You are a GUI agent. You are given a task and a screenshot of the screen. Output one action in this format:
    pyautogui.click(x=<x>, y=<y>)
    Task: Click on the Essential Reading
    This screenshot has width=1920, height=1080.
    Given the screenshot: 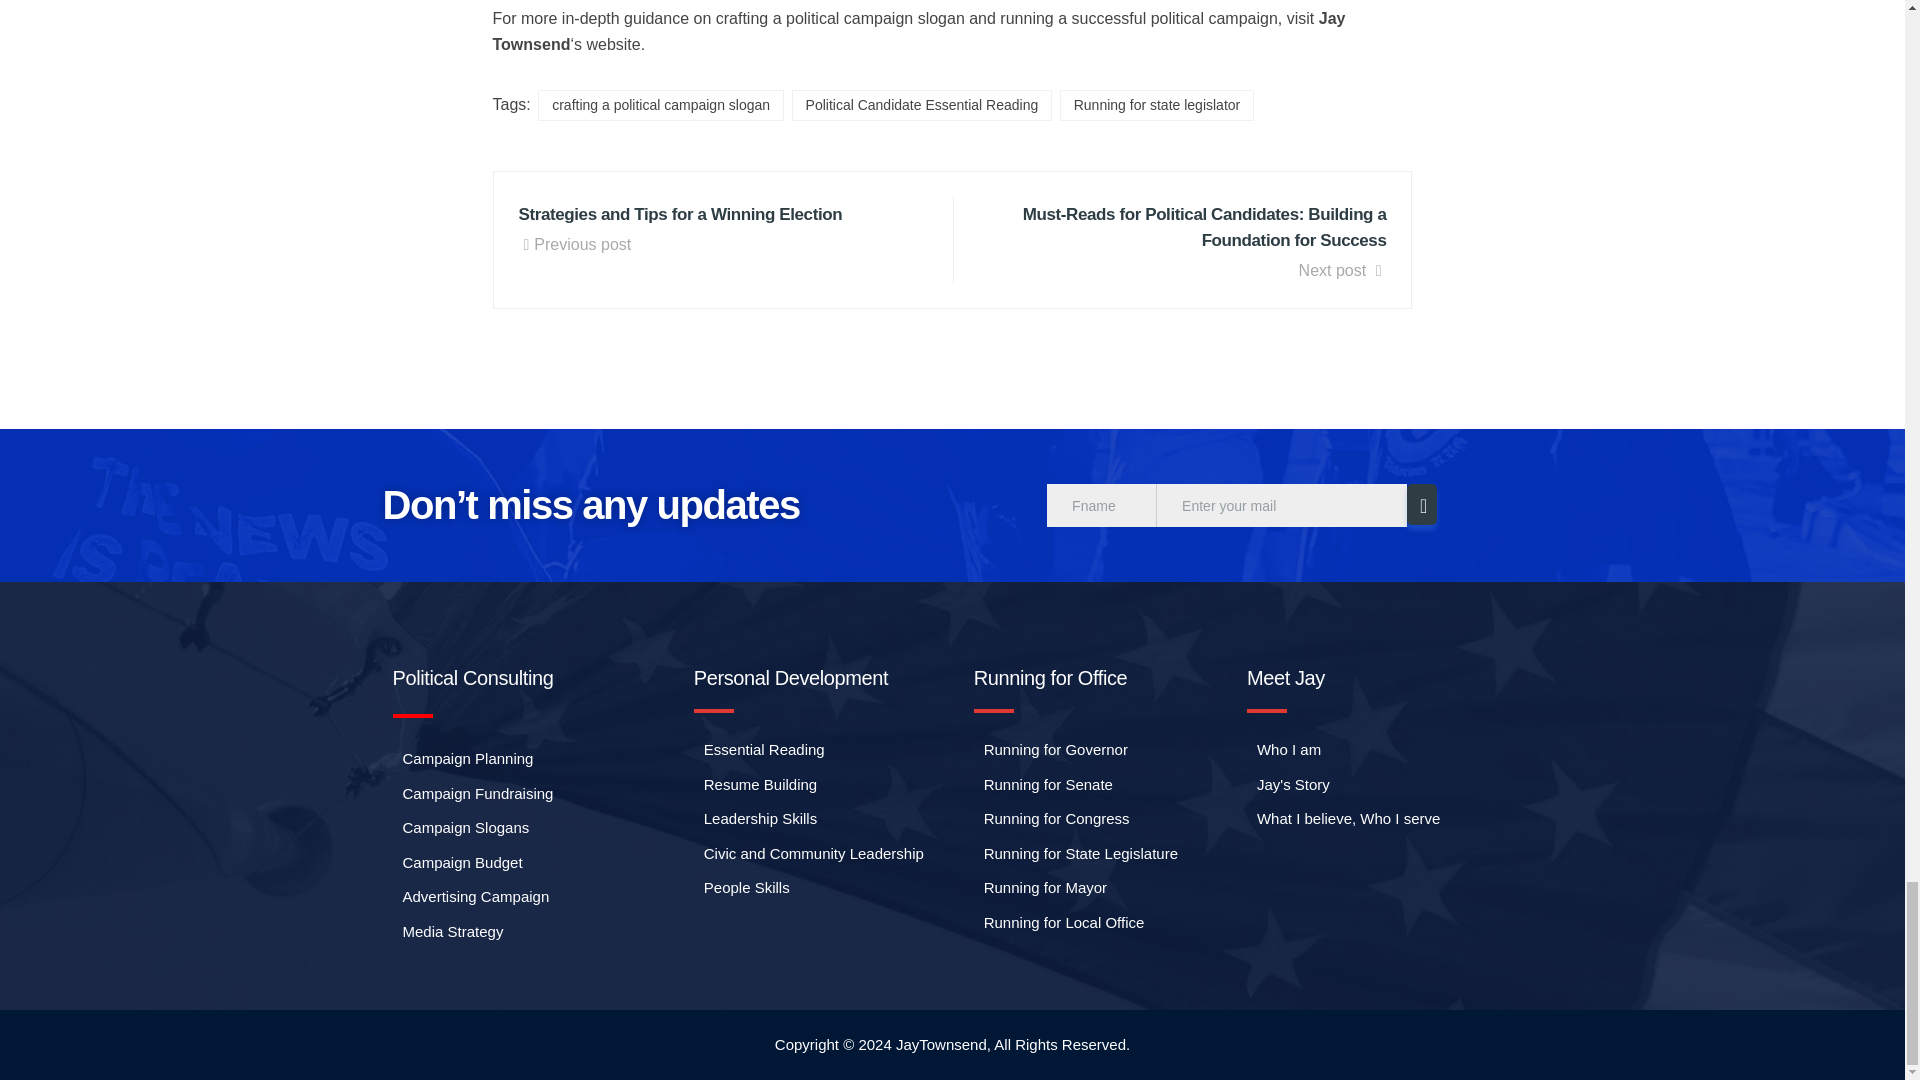 What is the action you would take?
    pyautogui.click(x=759, y=750)
    